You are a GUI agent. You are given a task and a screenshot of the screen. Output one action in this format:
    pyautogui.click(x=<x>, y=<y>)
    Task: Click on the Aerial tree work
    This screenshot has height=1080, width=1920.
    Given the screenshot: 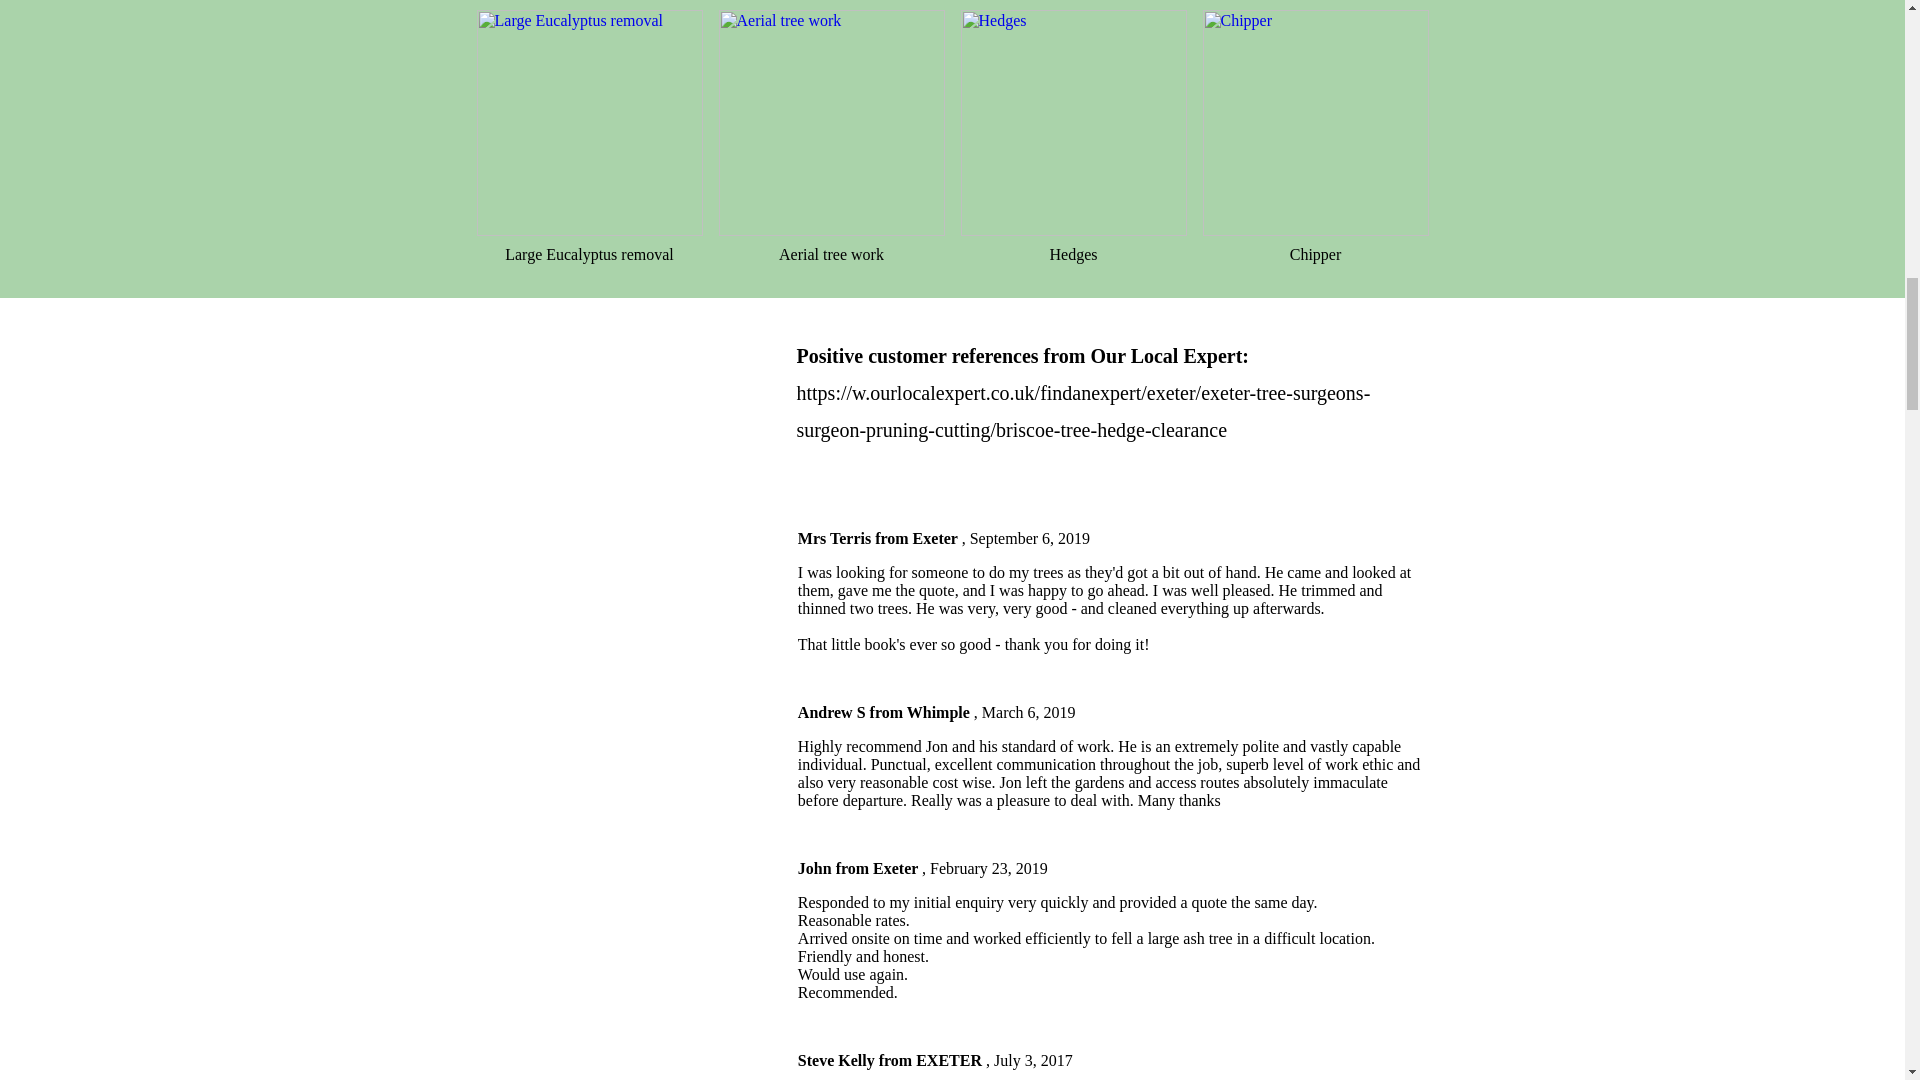 What is the action you would take?
    pyautogui.click(x=831, y=122)
    